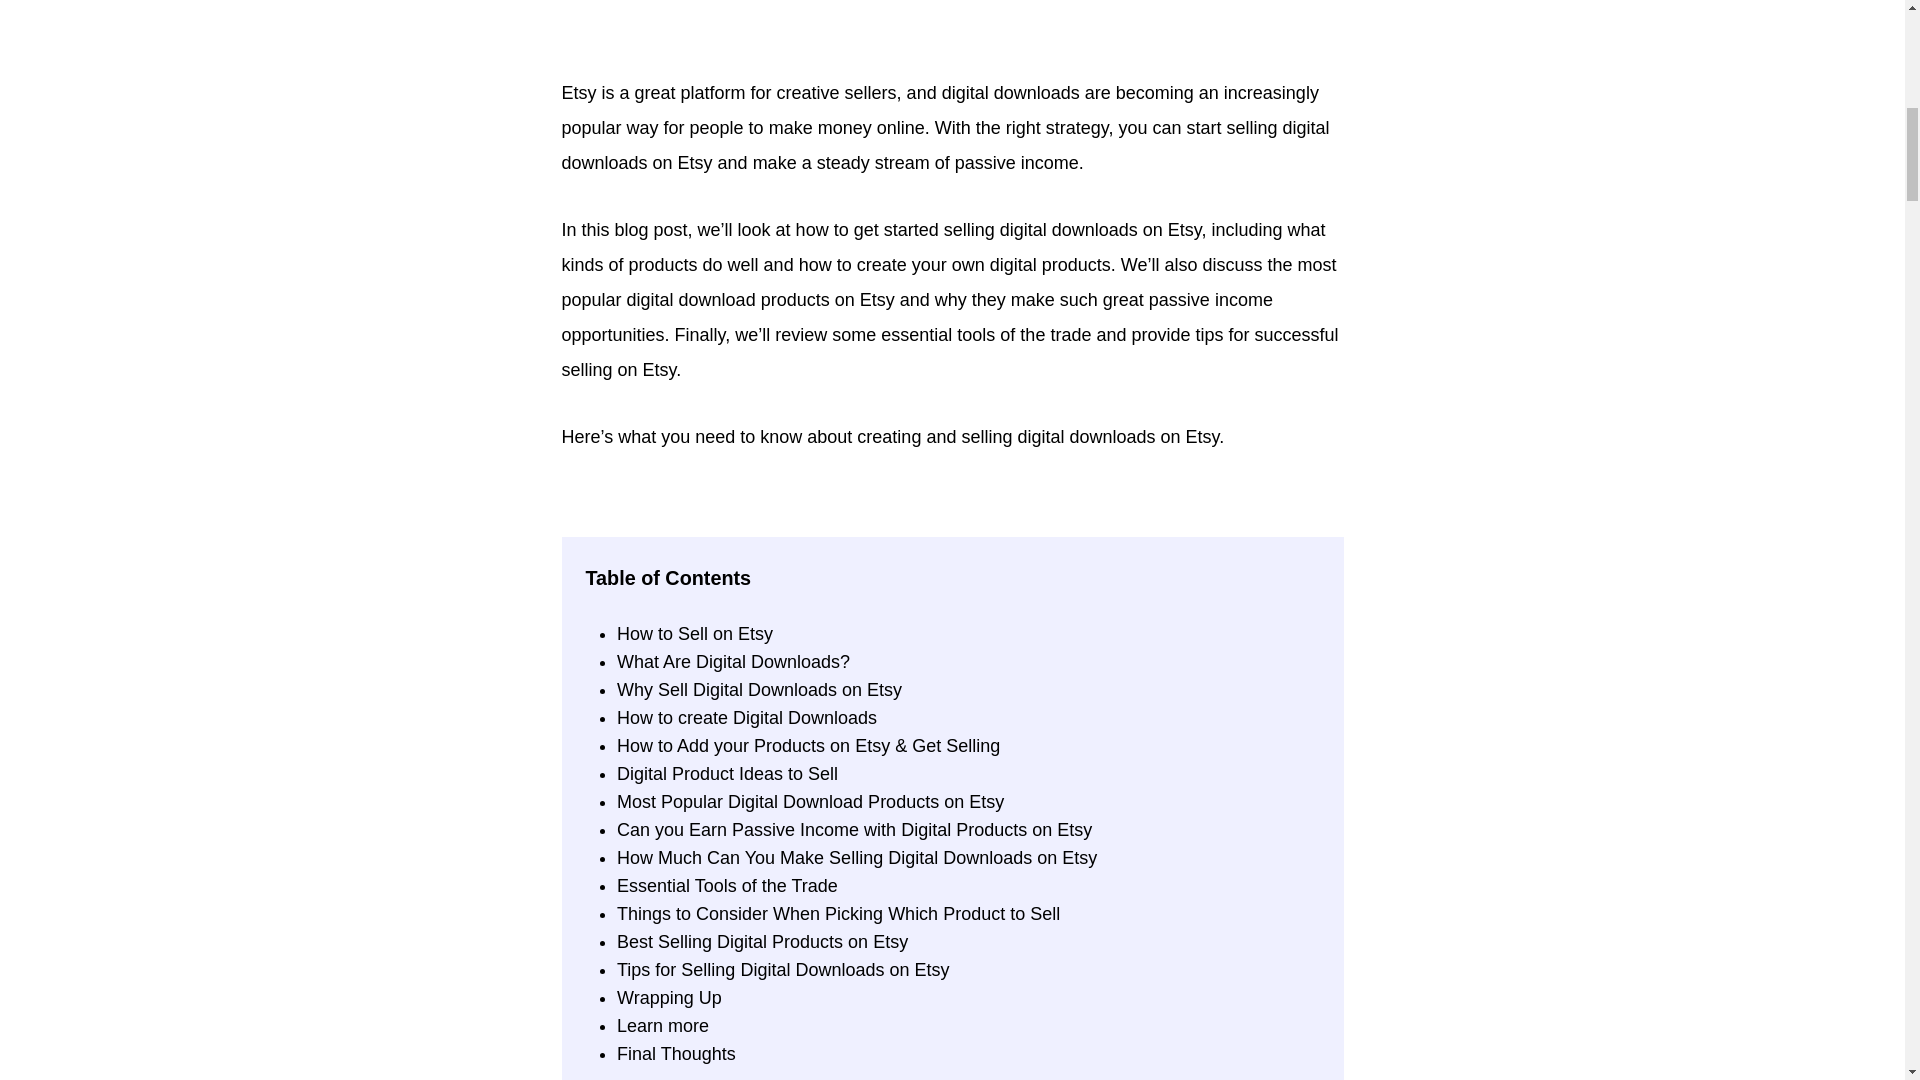 This screenshot has height=1080, width=1920. Describe the element at coordinates (726, 886) in the screenshot. I see `Essential Tools of the Trade` at that location.